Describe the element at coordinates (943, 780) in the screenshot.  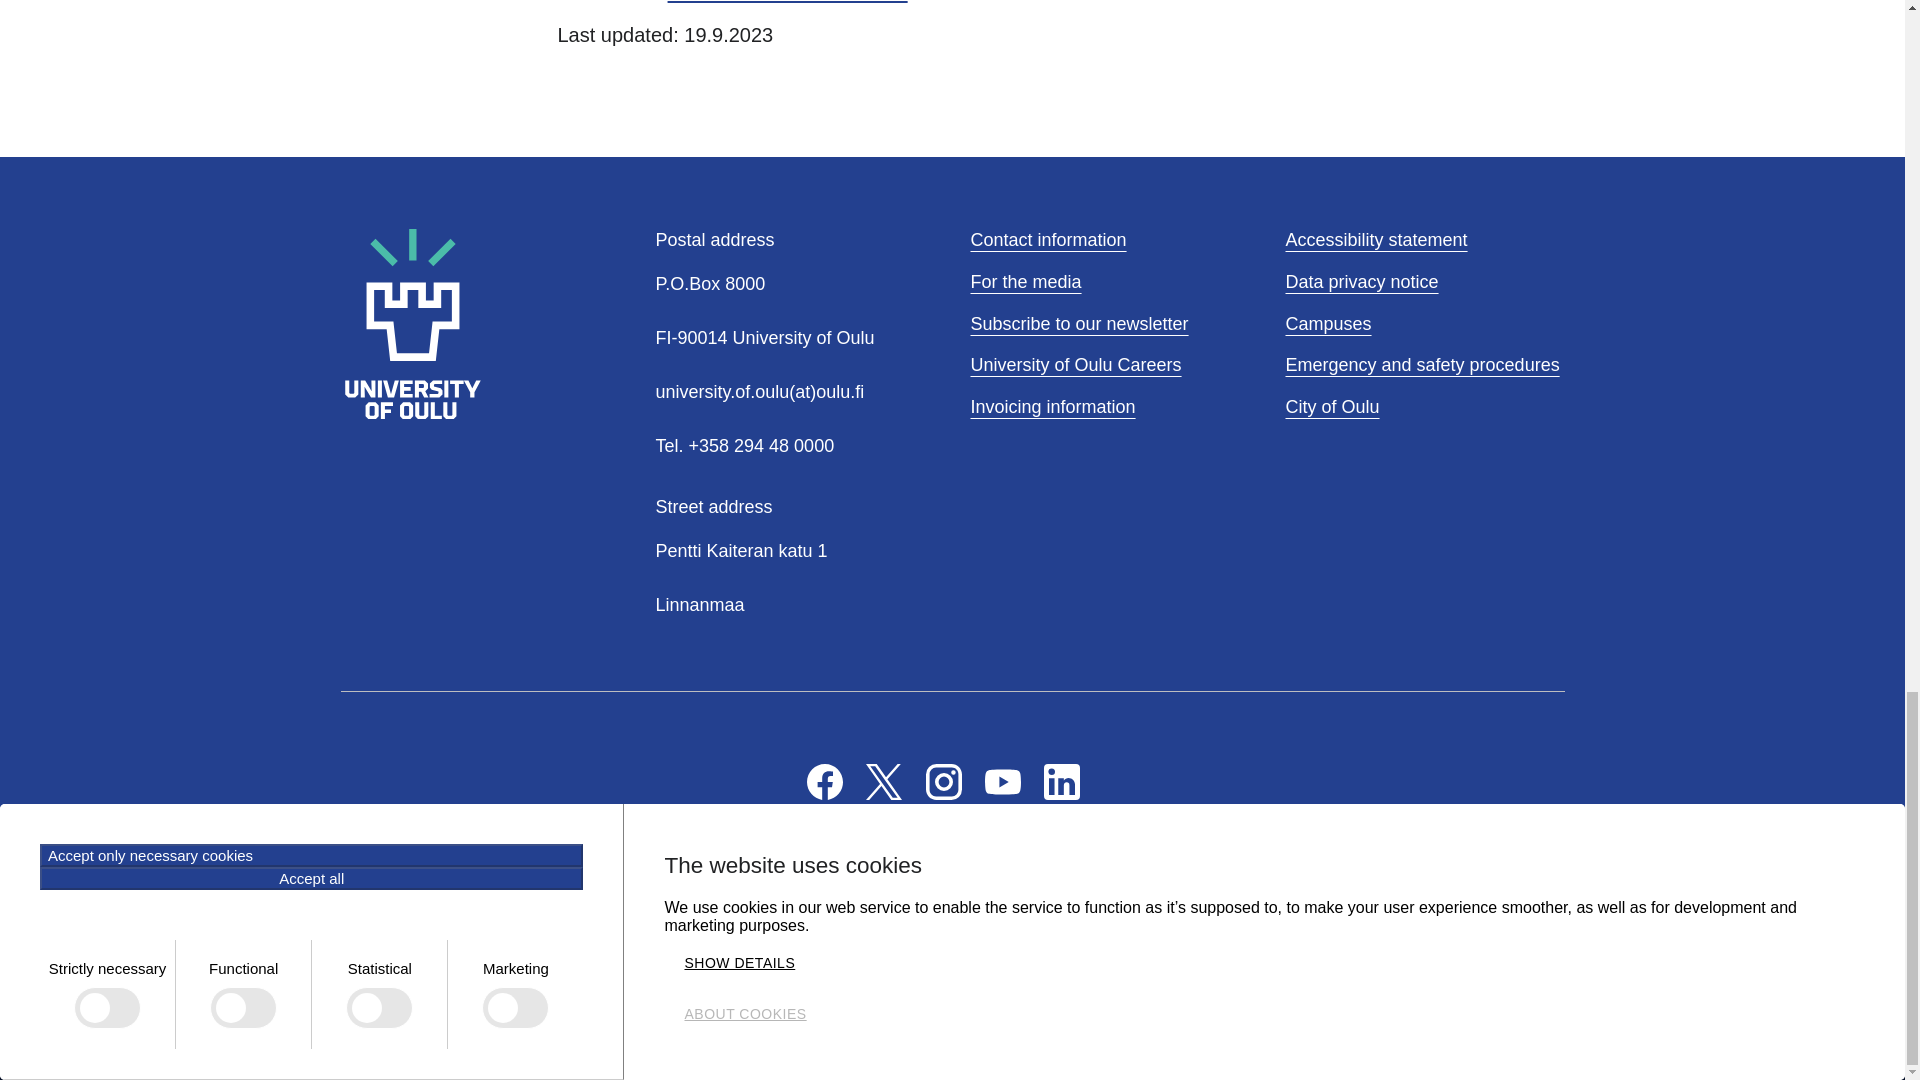
I see `Instagram` at that location.